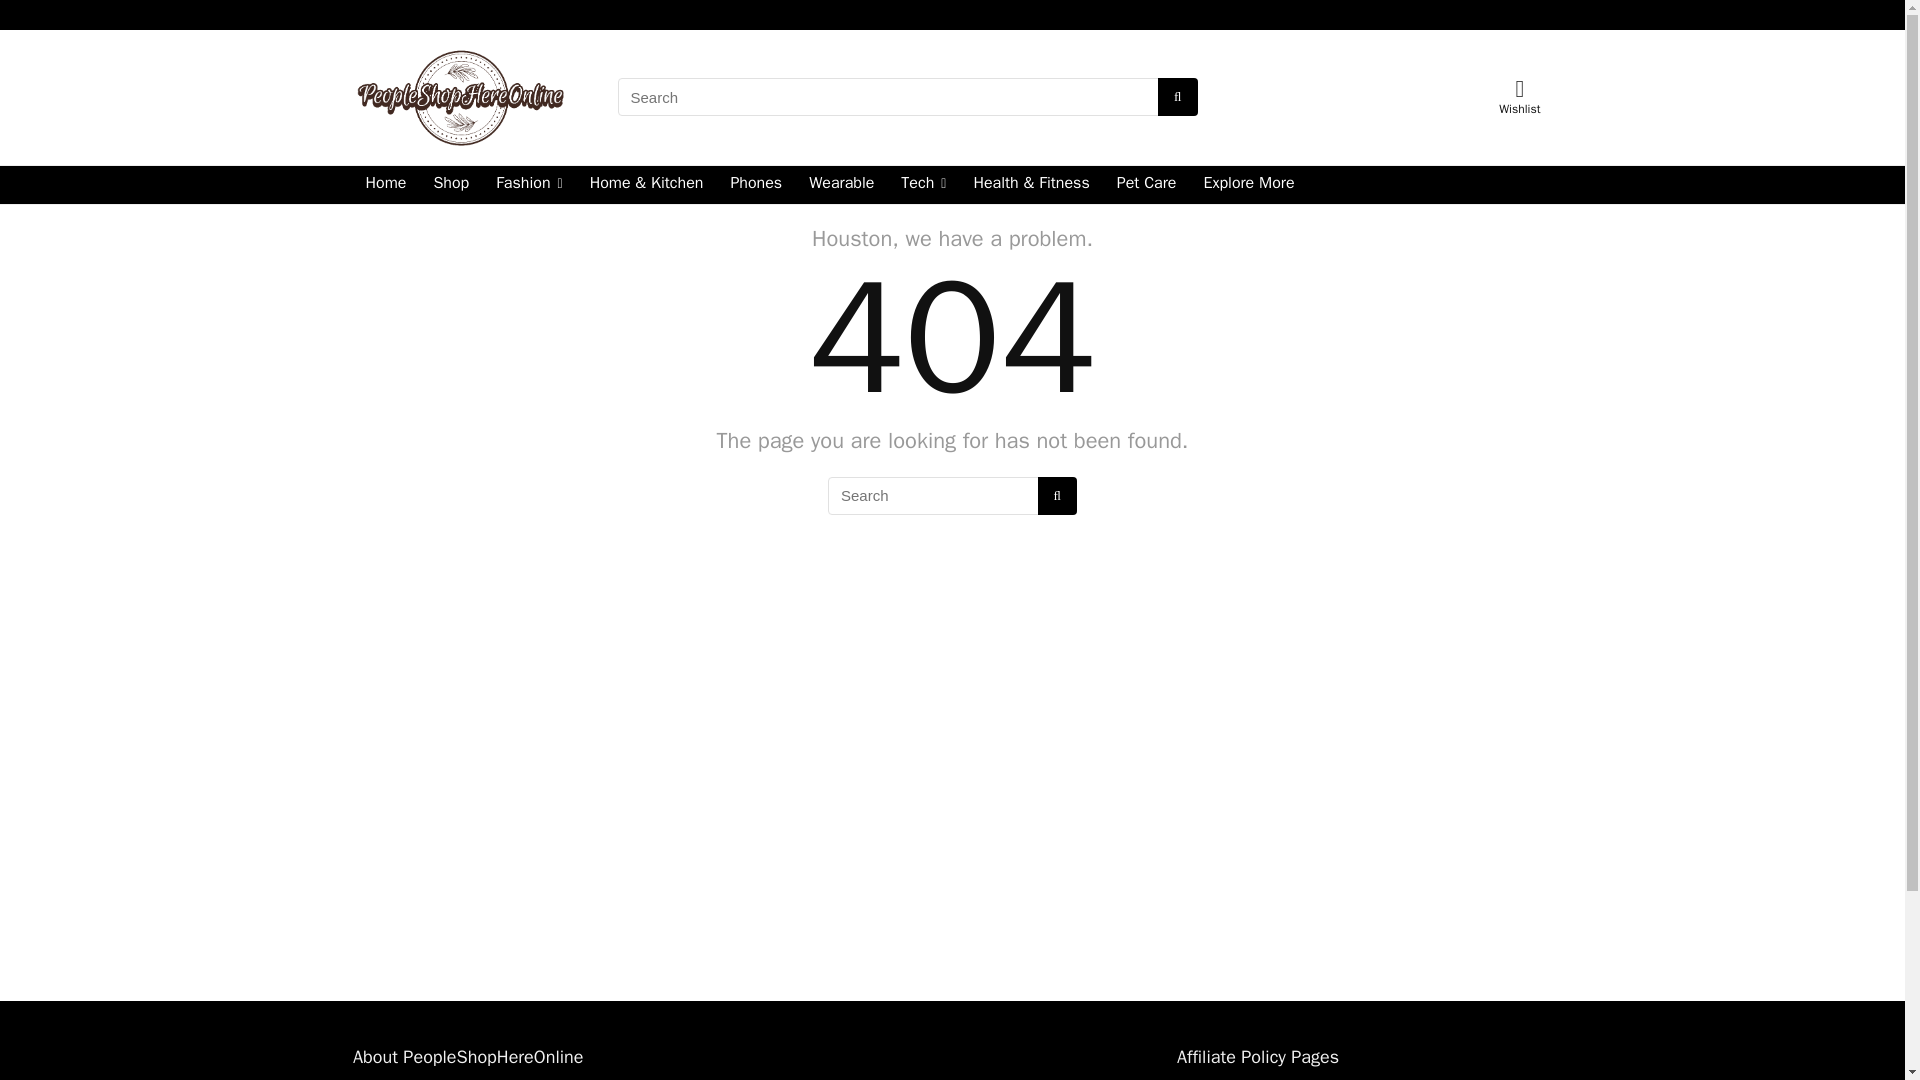 The height and width of the screenshot is (1080, 1920). Describe the element at coordinates (922, 185) in the screenshot. I see `Tech` at that location.